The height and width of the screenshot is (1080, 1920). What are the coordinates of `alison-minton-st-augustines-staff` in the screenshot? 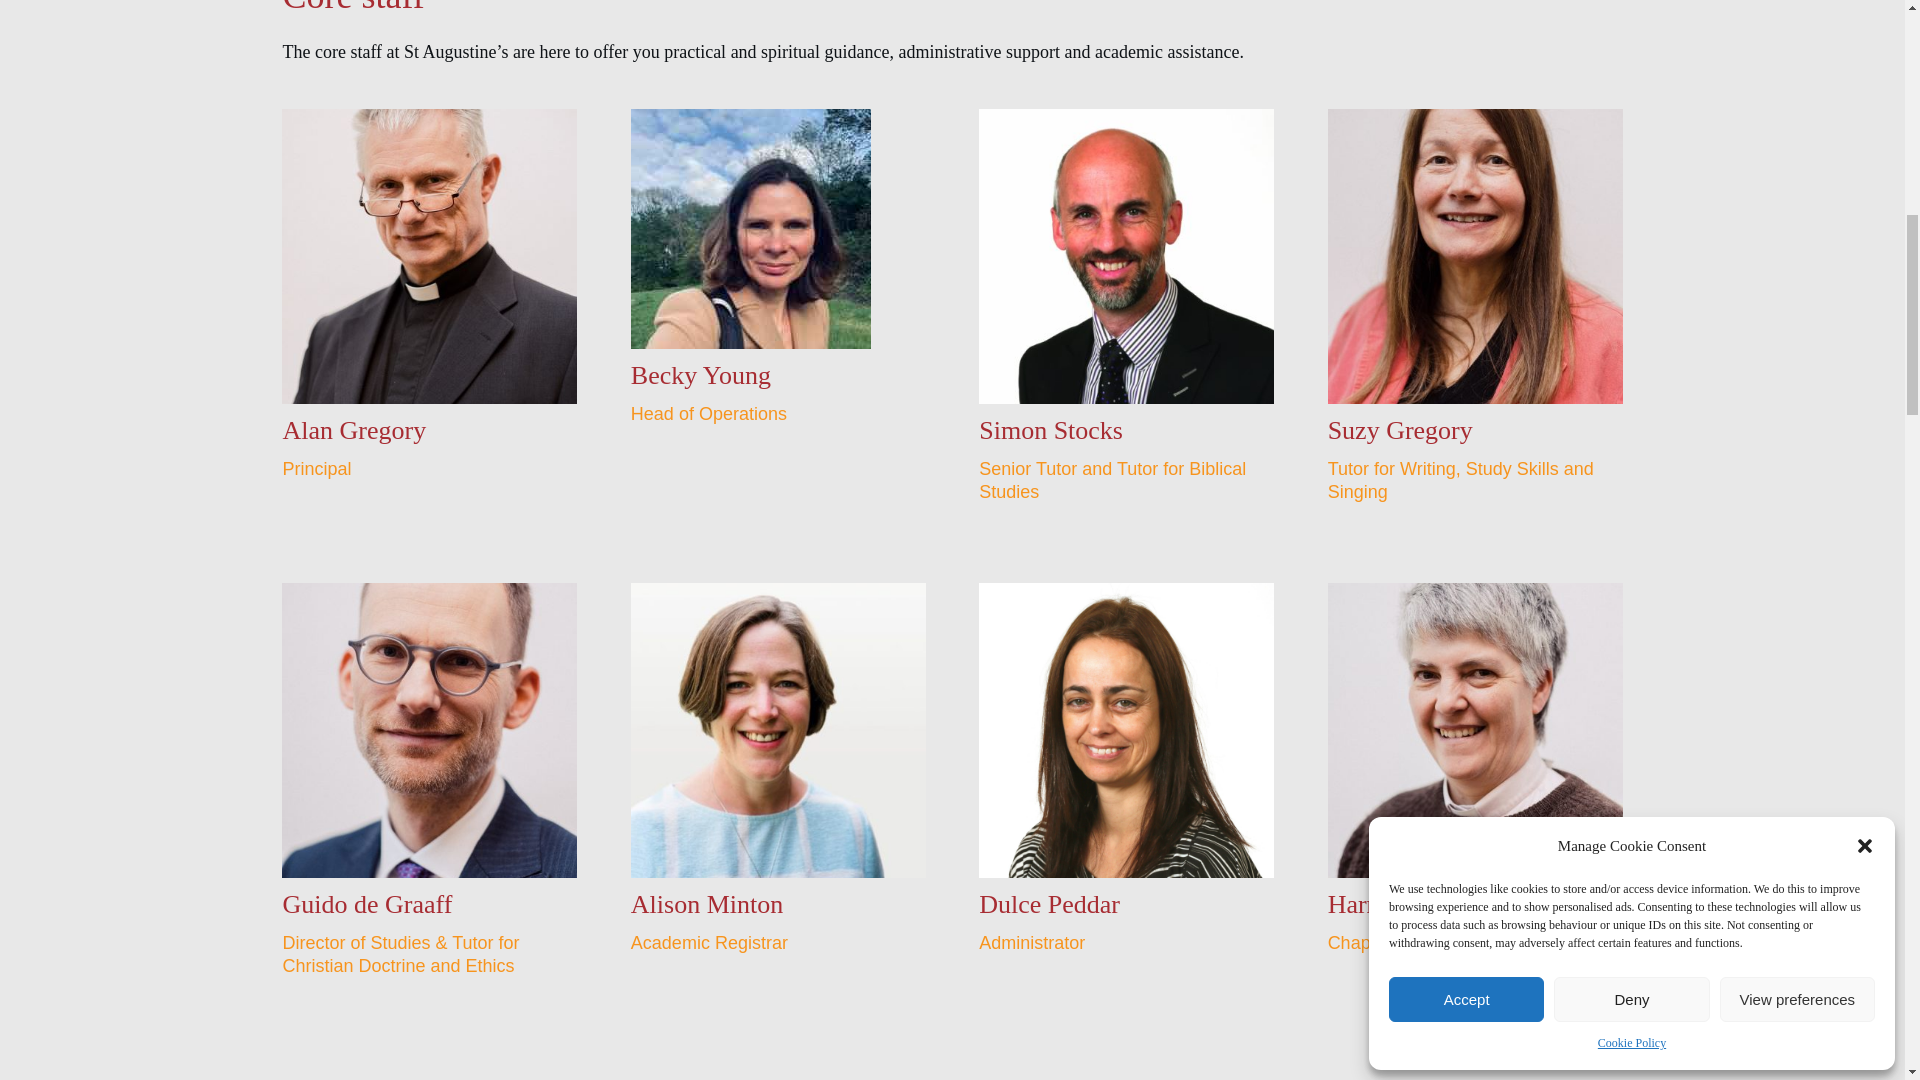 It's located at (778, 730).